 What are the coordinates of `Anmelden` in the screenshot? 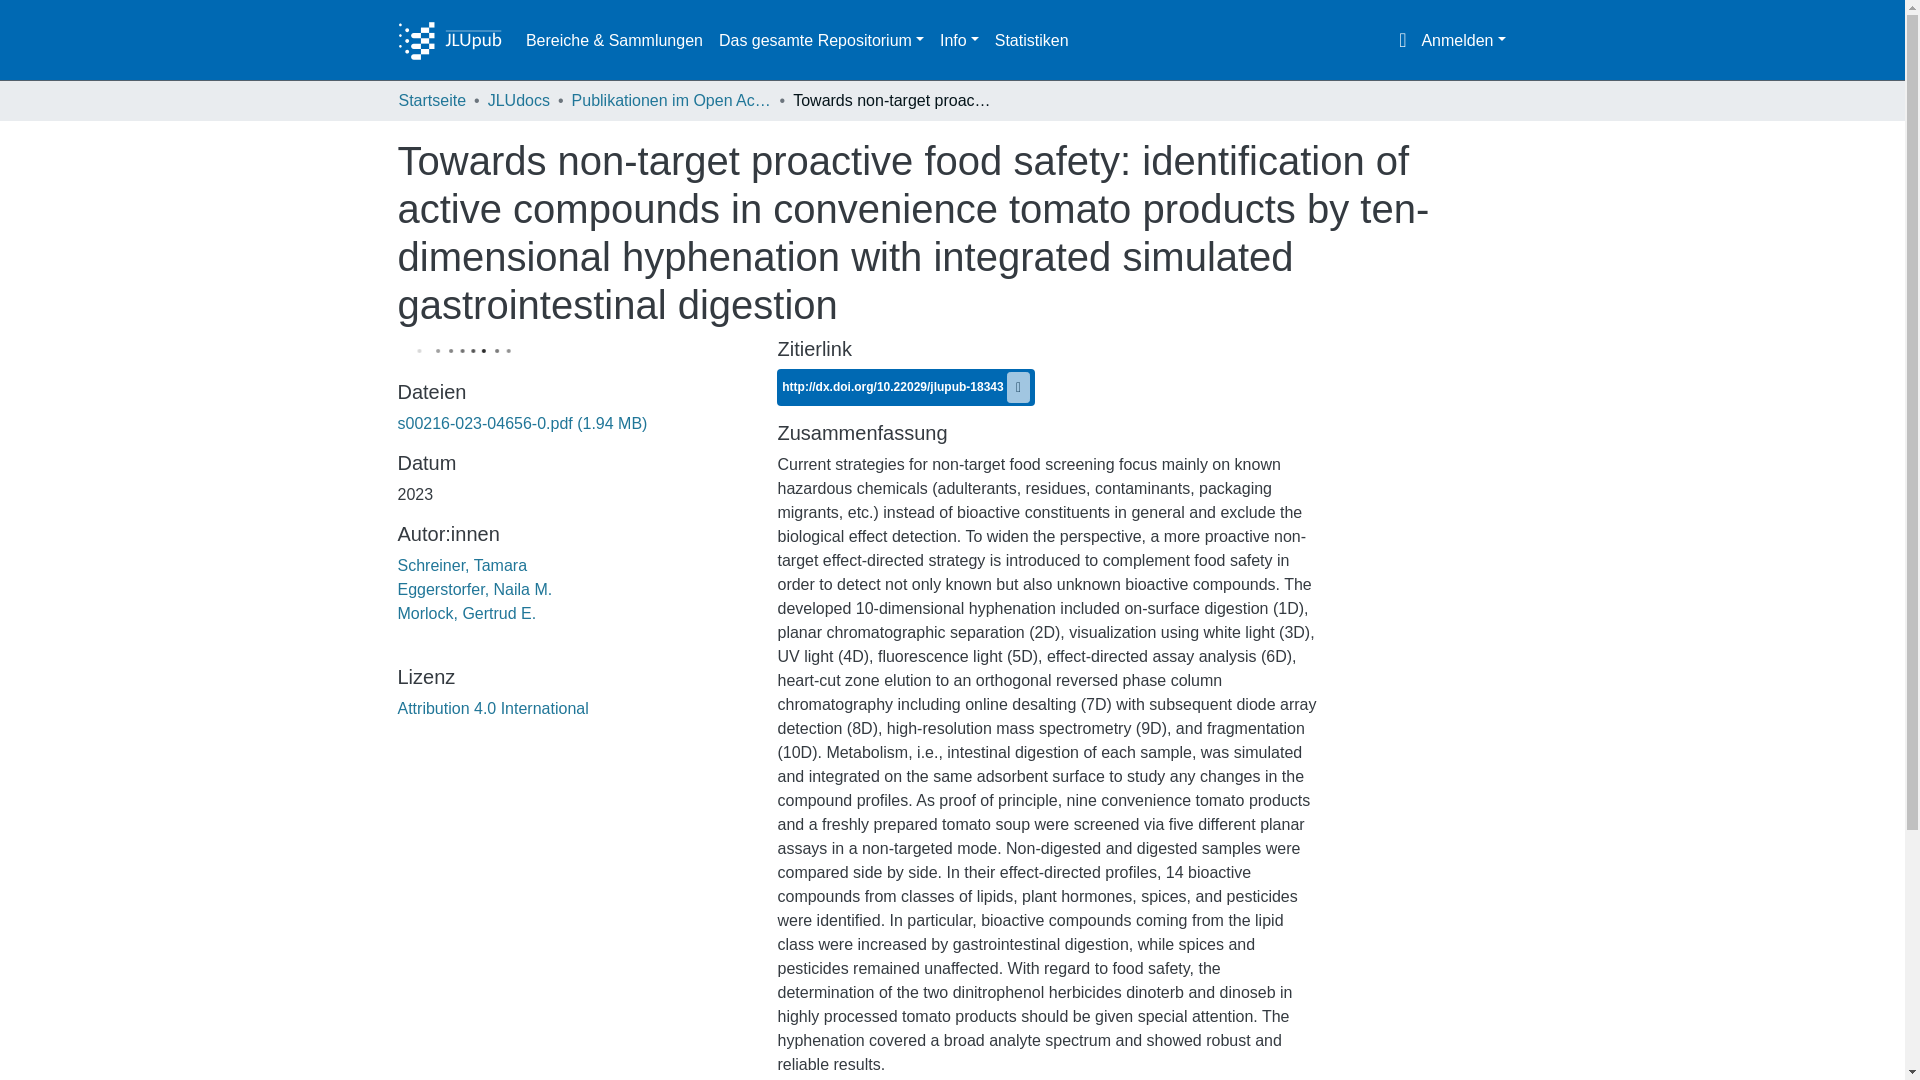 It's located at (1462, 40).